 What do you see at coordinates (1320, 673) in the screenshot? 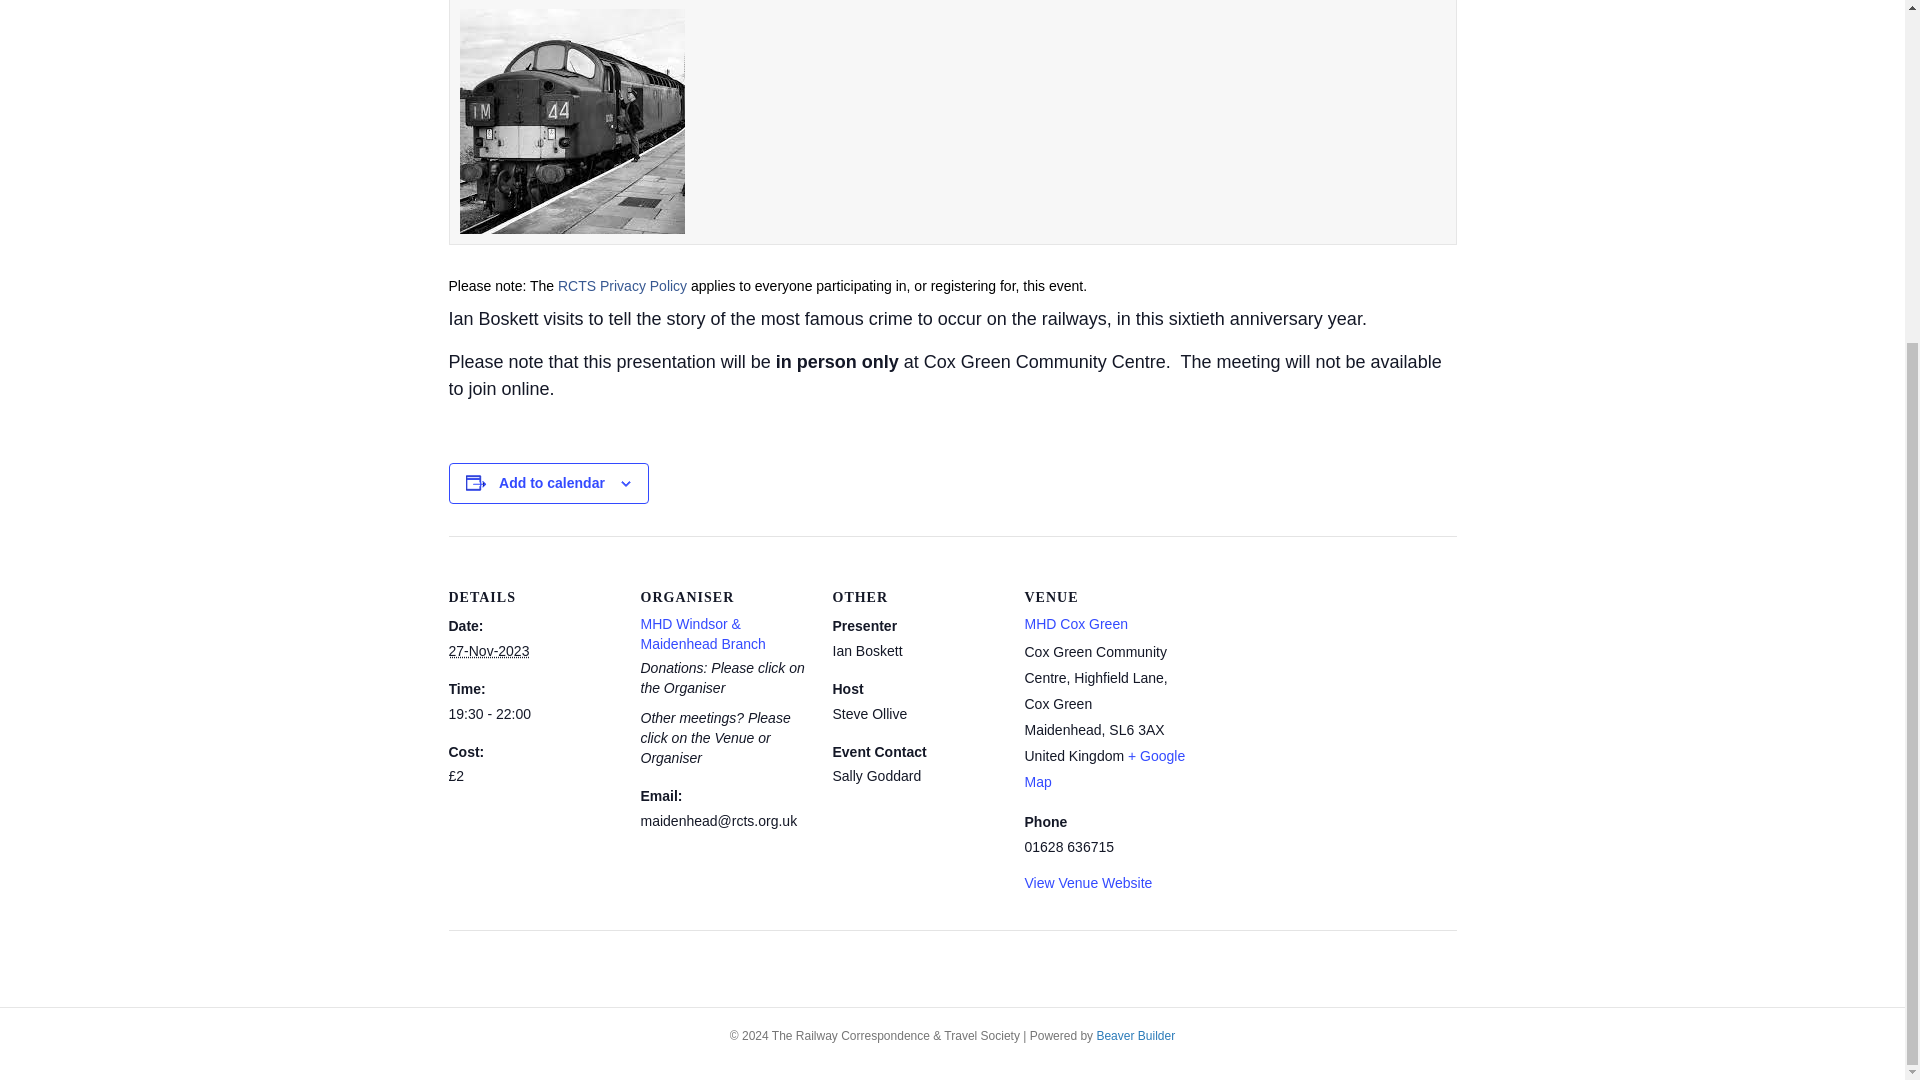
I see `Google maps iframe displaying the address to MHD Cox Green` at bounding box center [1320, 673].